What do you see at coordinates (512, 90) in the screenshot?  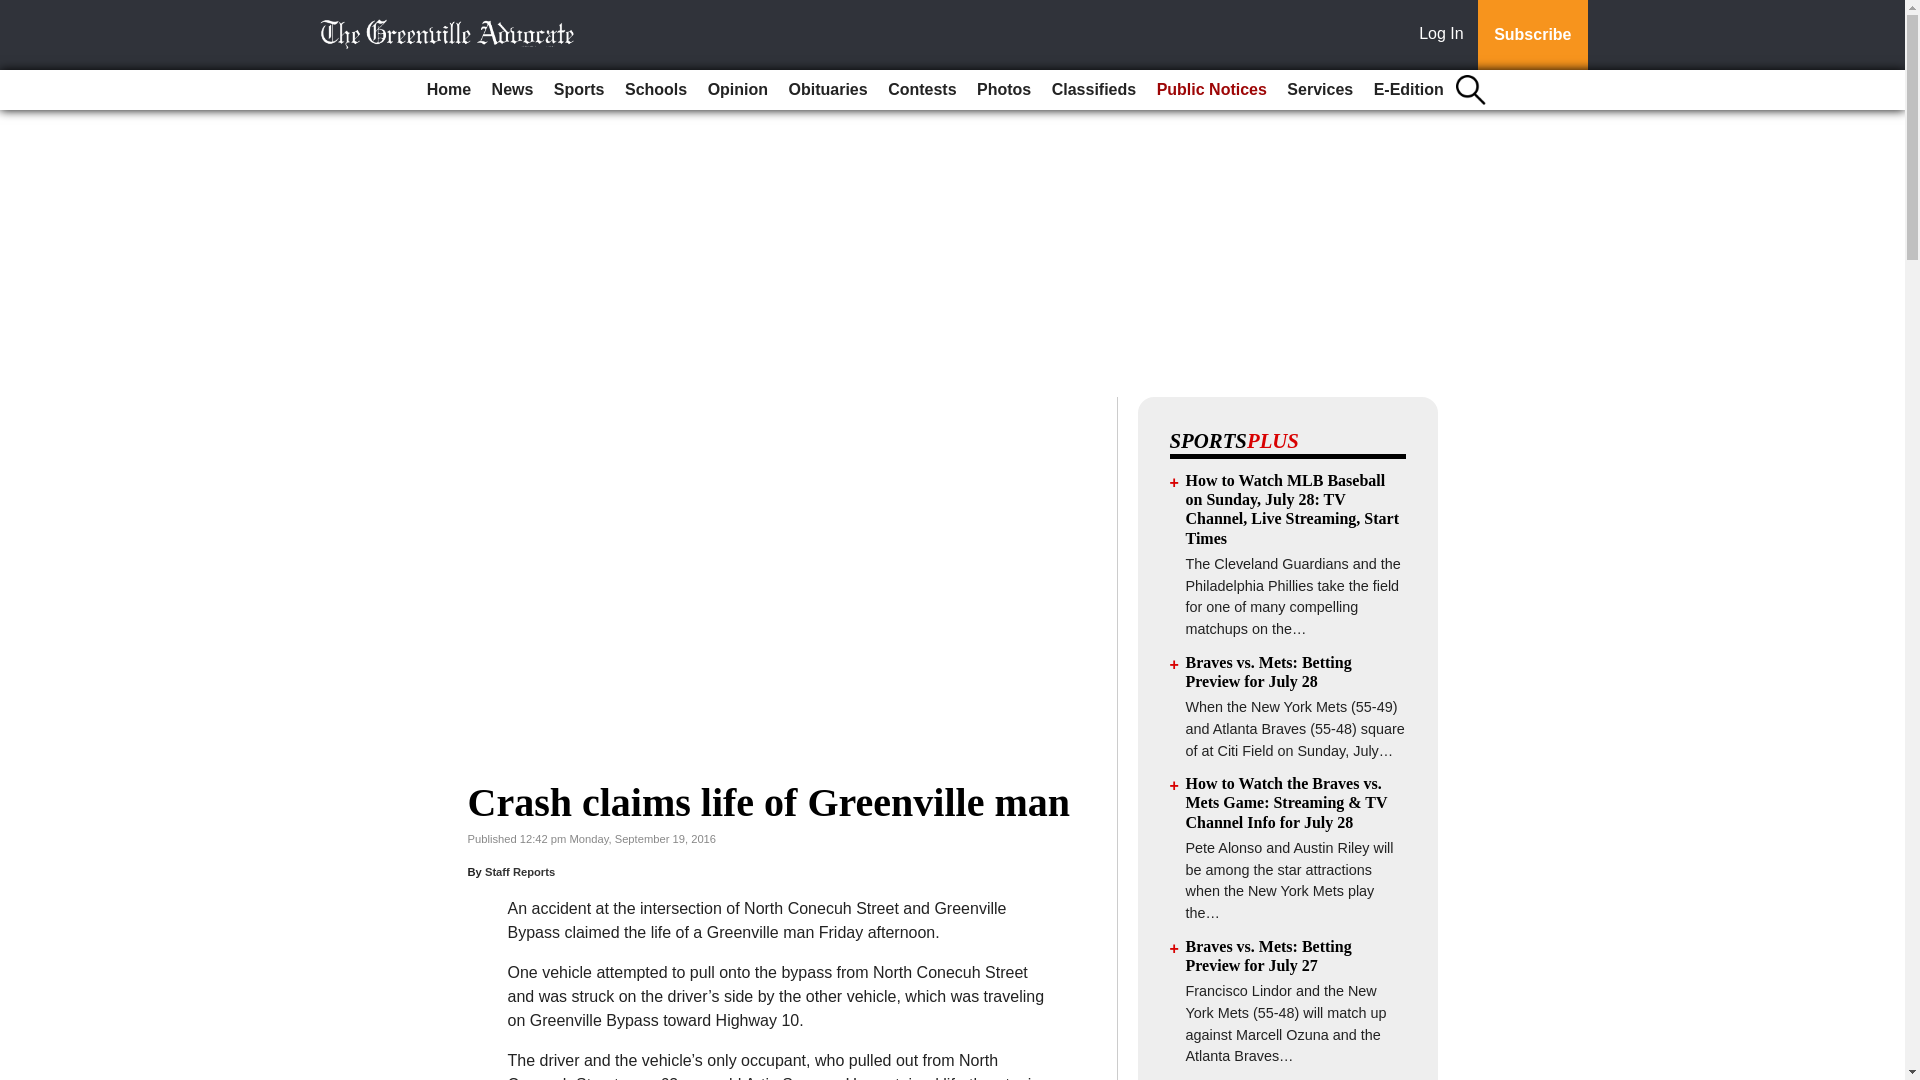 I see `News` at bounding box center [512, 90].